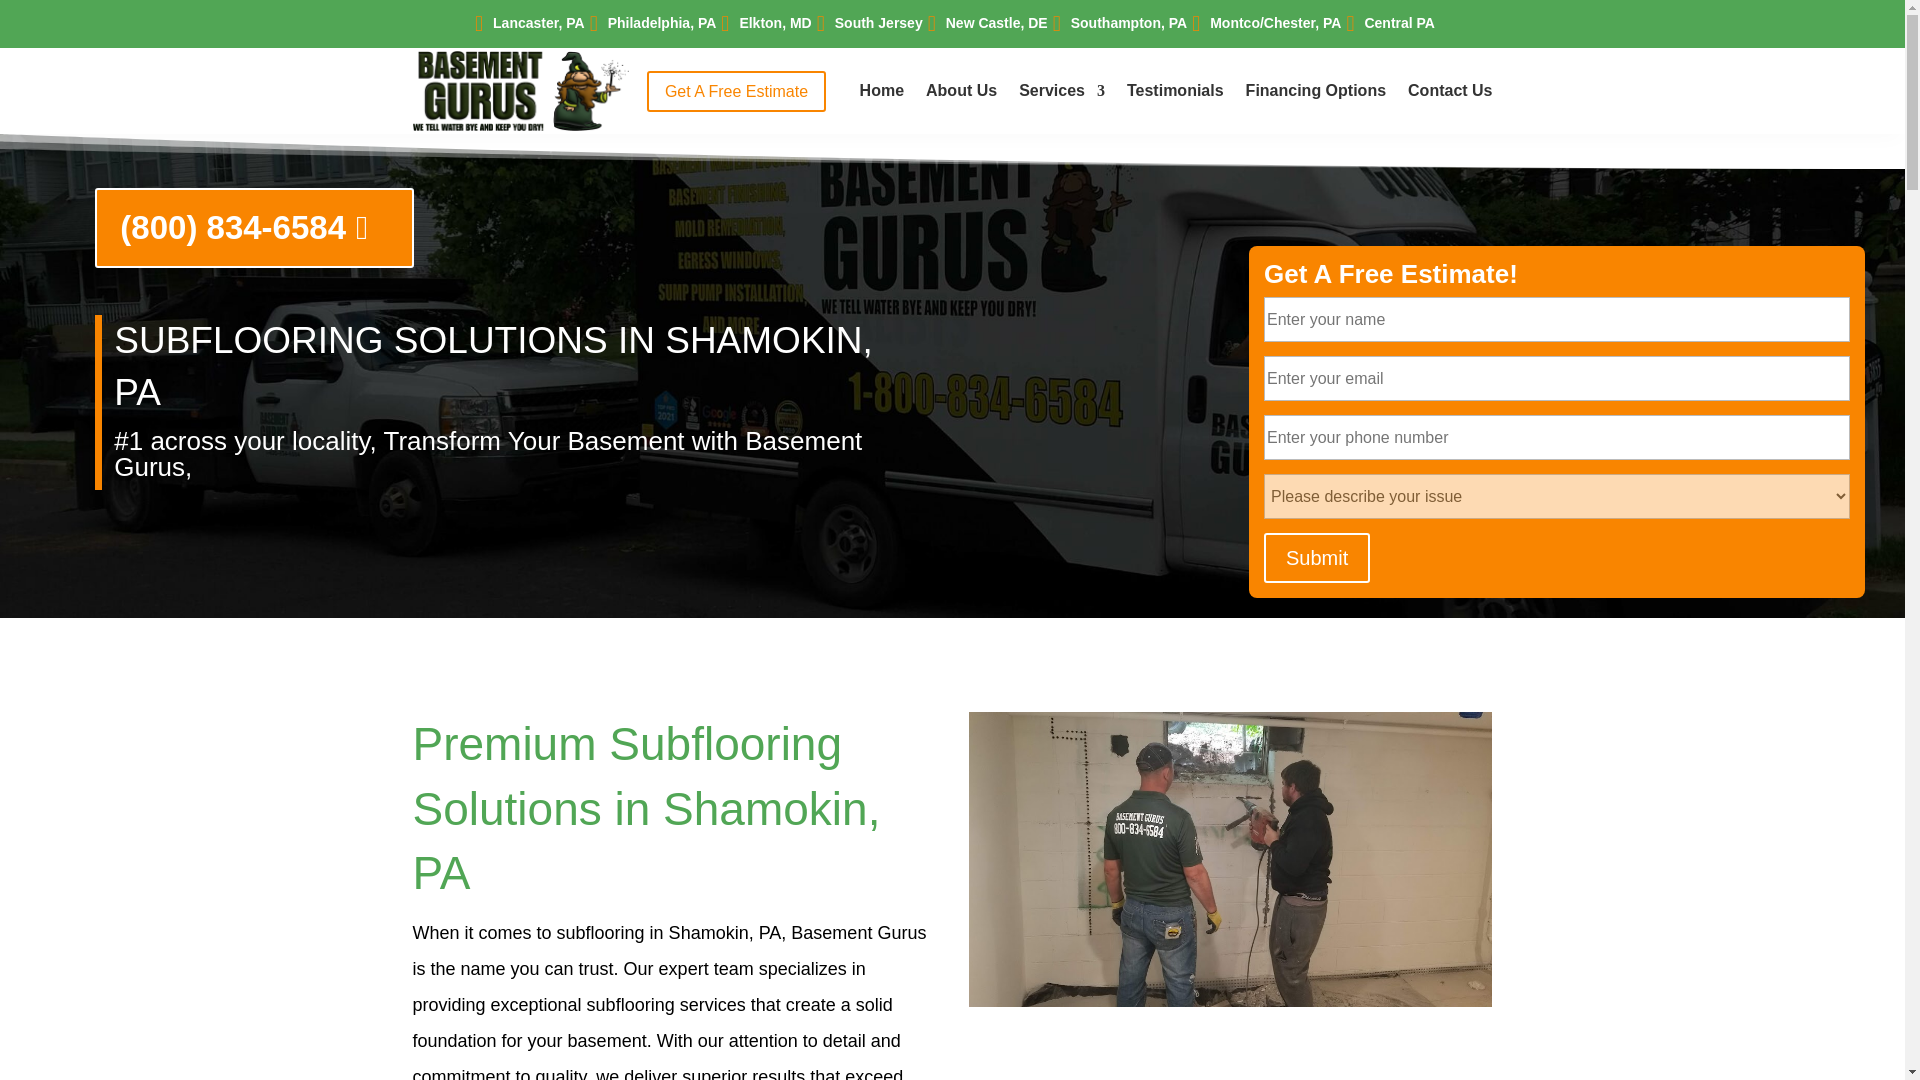  I want to click on Get A Free Estimate, so click(736, 92).